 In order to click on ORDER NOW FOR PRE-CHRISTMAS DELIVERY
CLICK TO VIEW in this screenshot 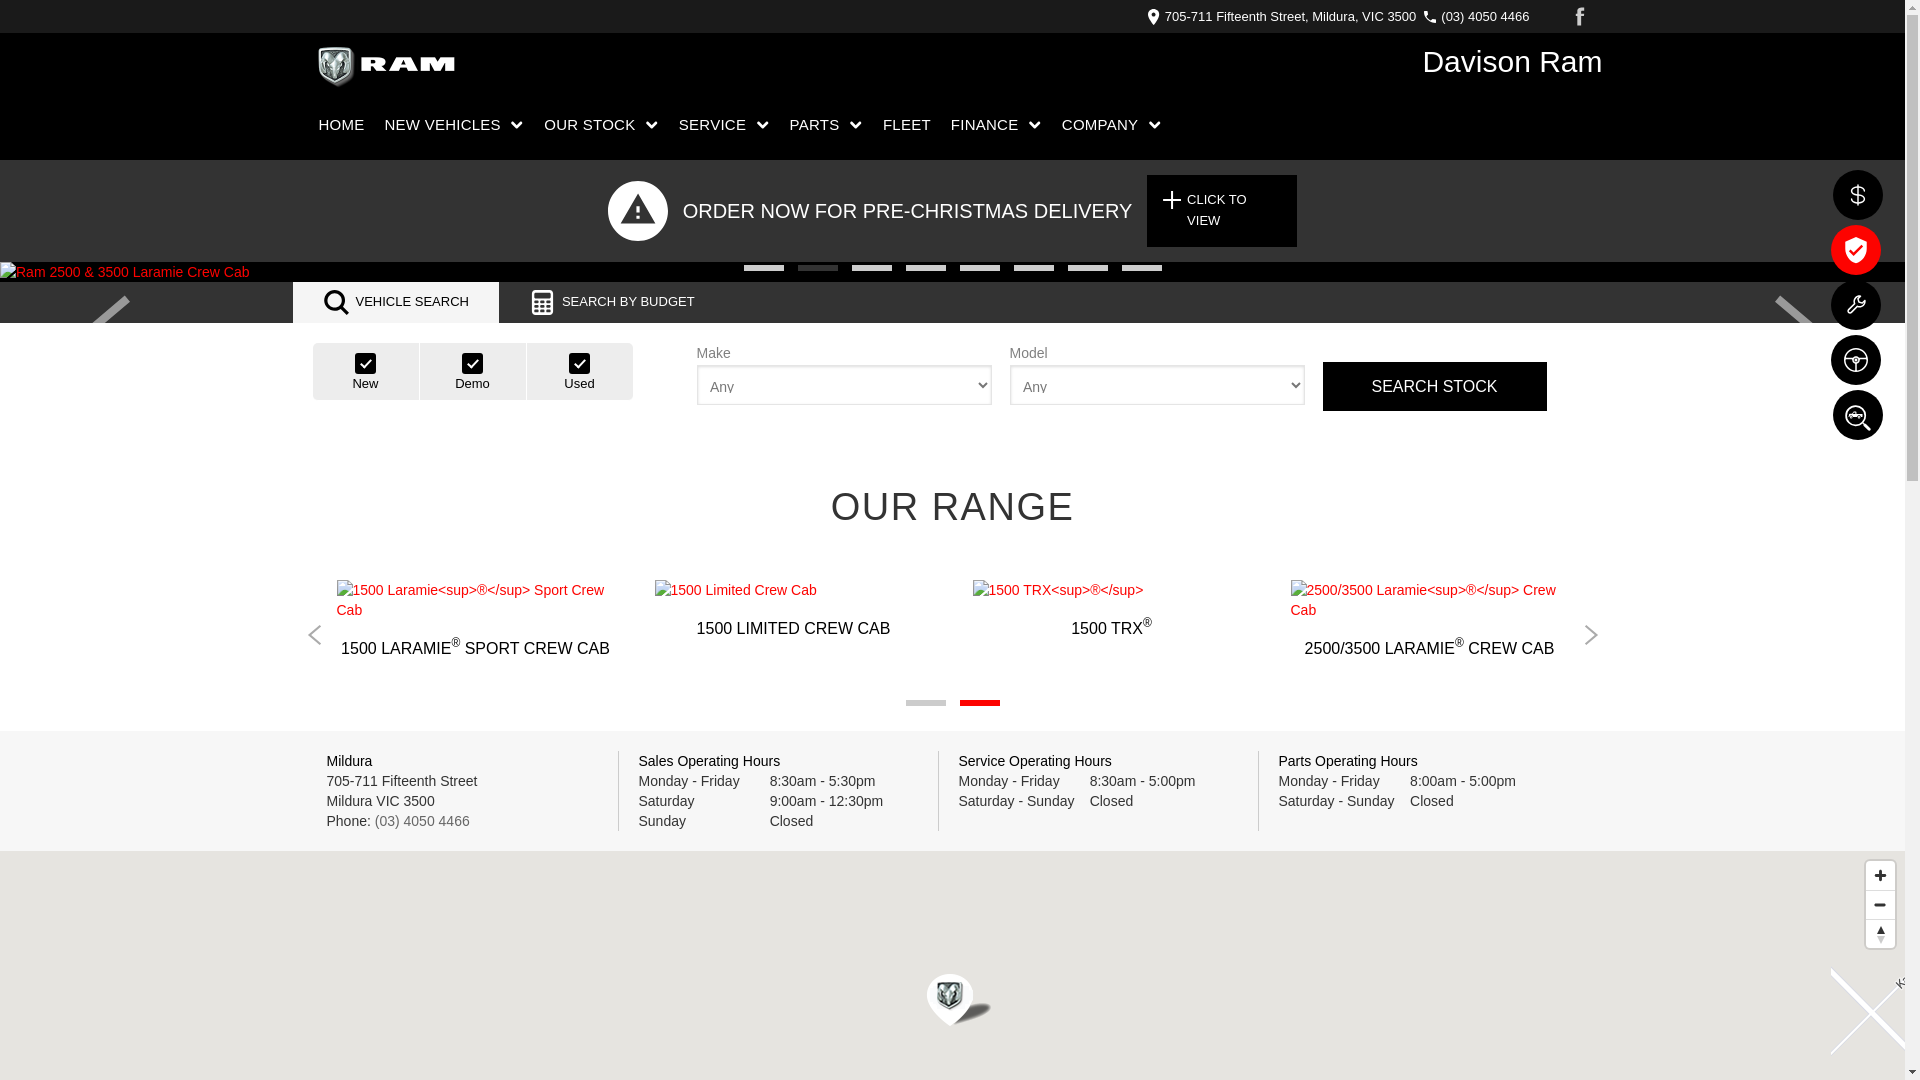, I will do `click(952, 211)`.